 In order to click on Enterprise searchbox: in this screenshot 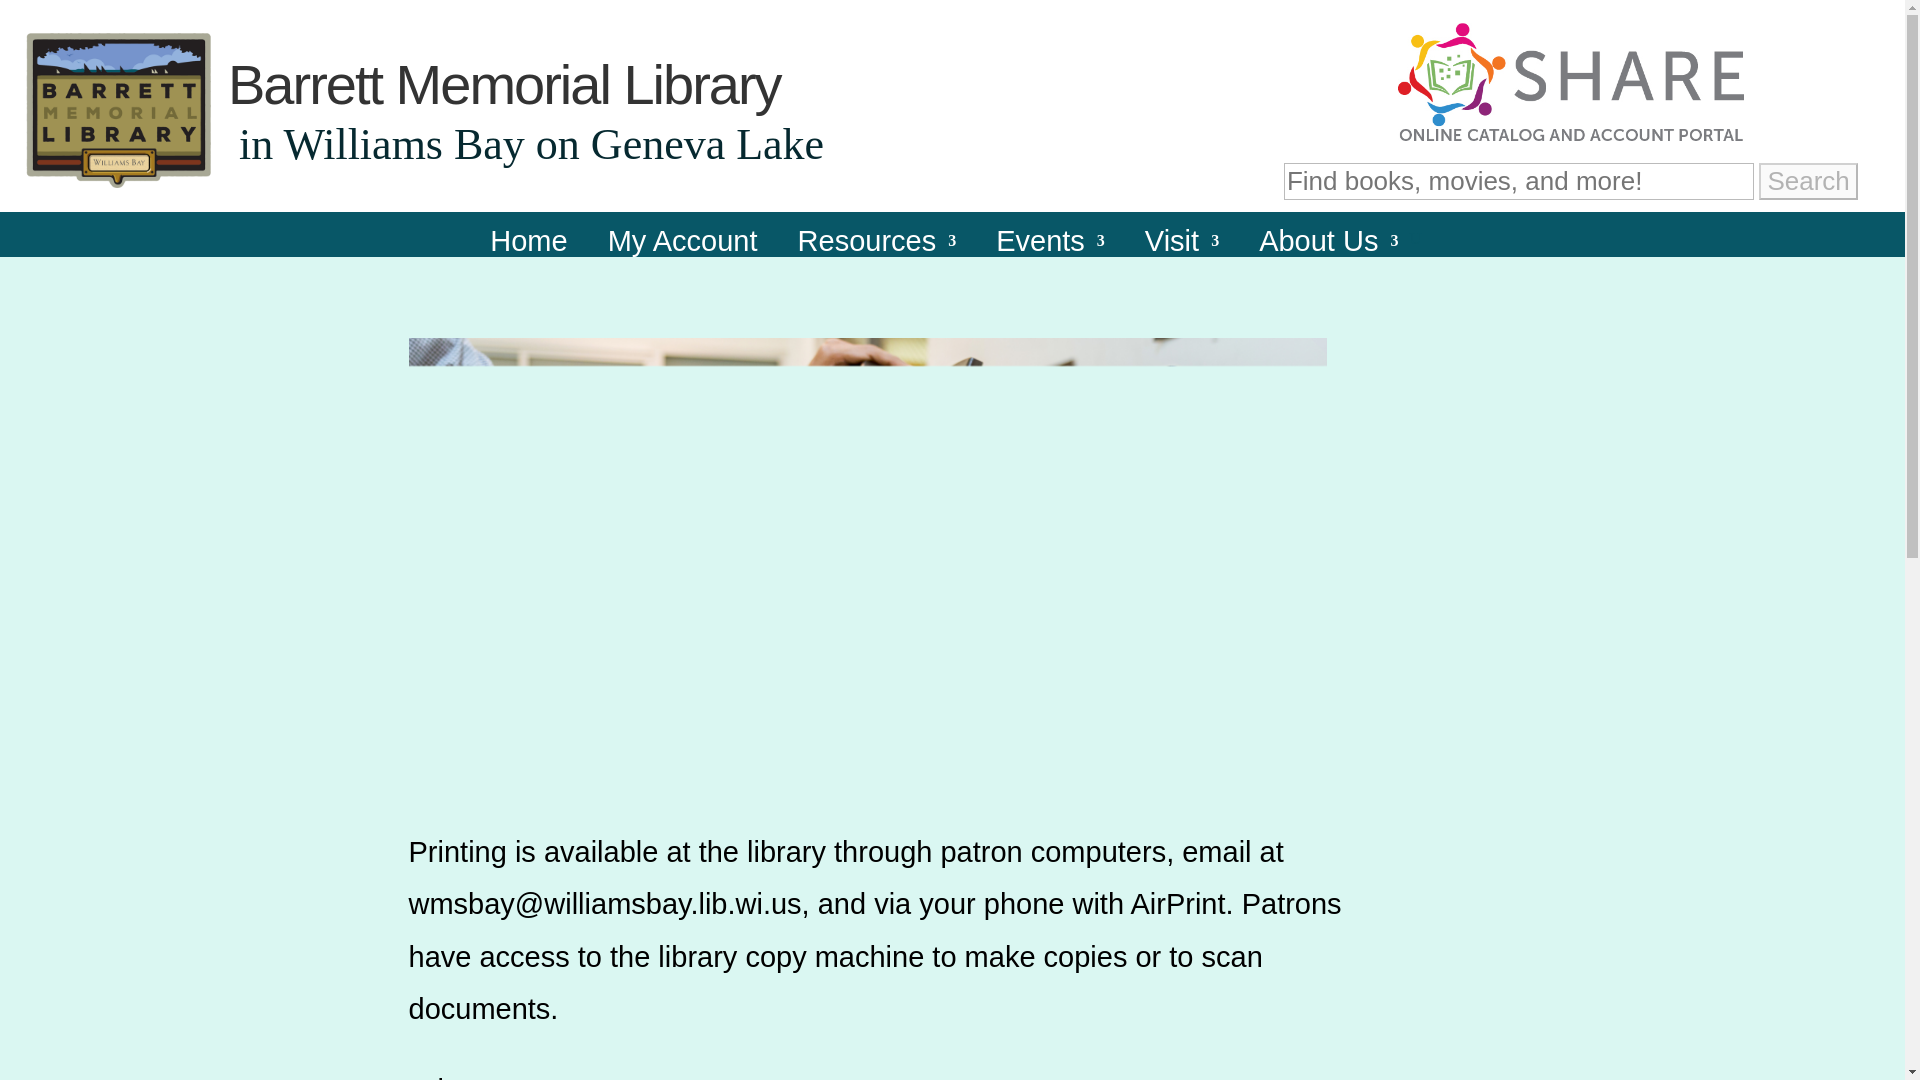, I will do `click(1519, 181)`.